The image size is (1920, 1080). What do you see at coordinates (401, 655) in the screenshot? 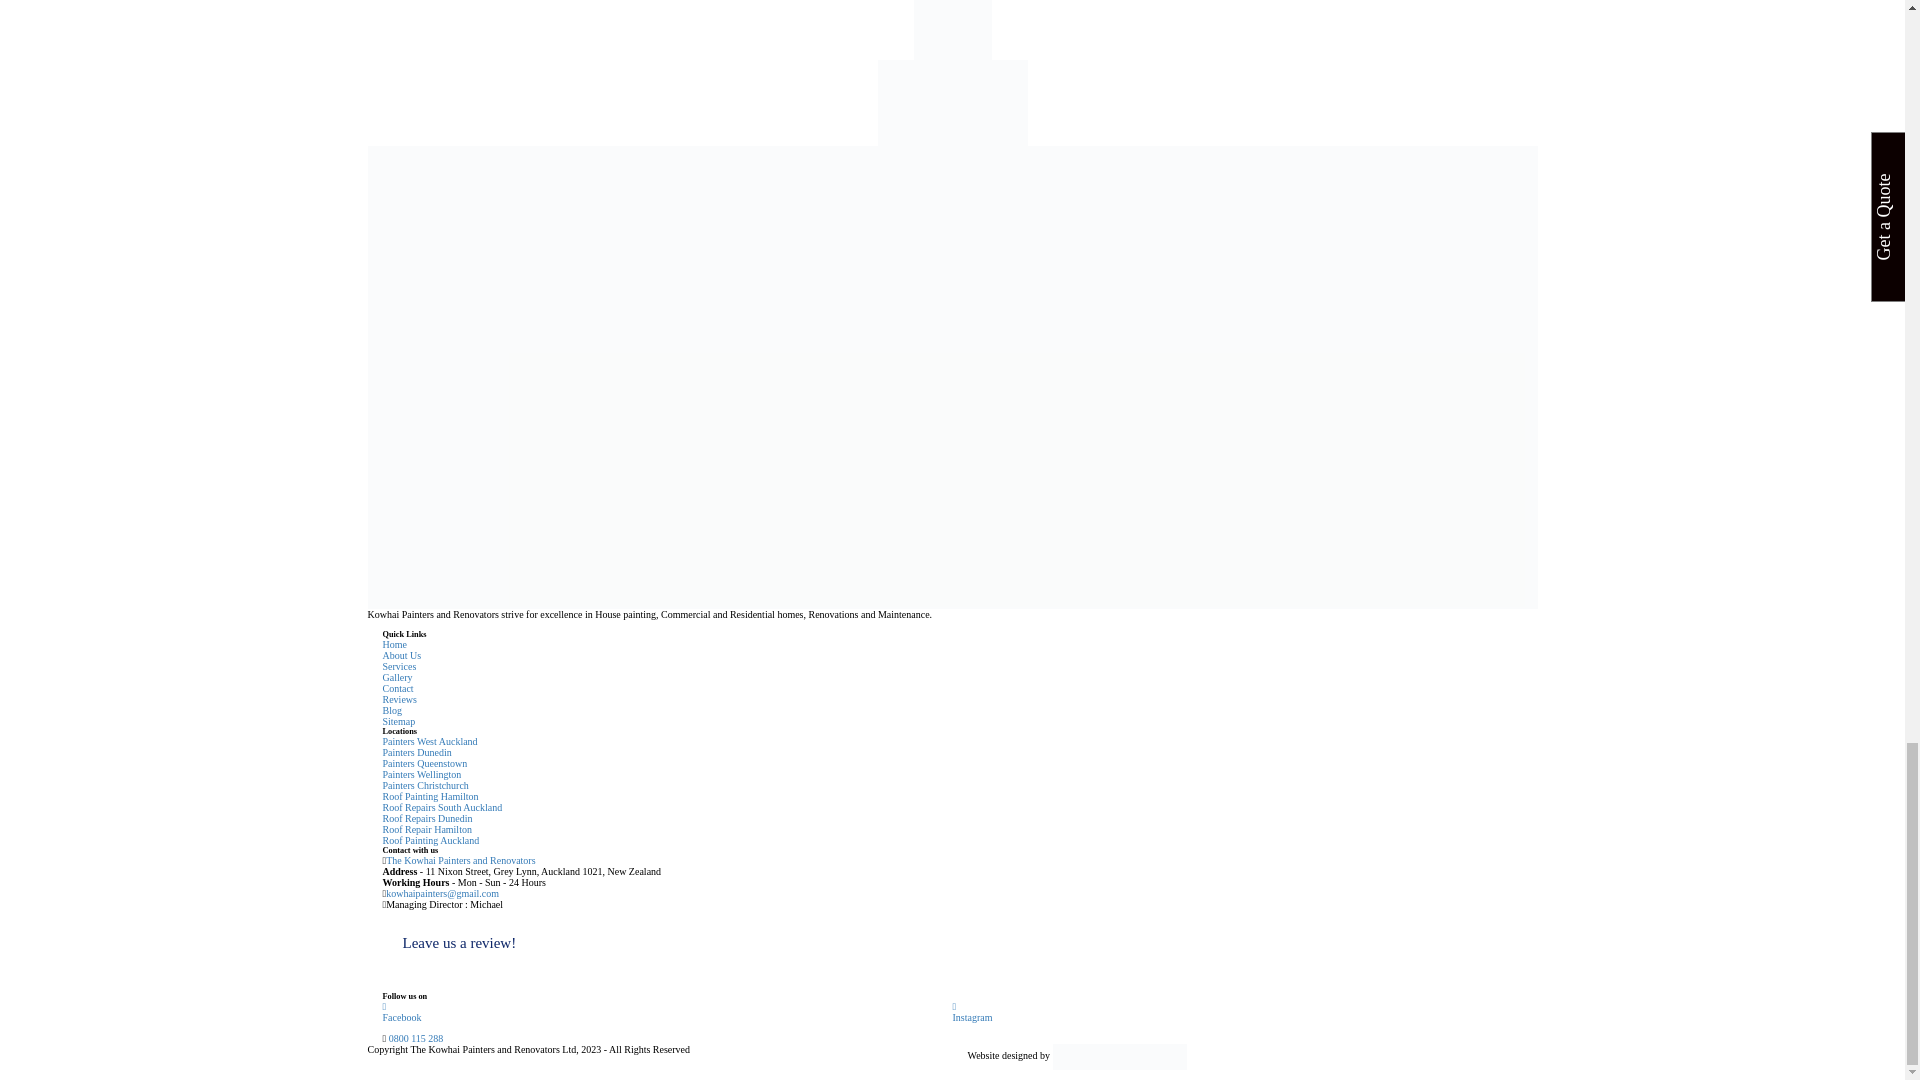
I see `About Us` at bounding box center [401, 655].